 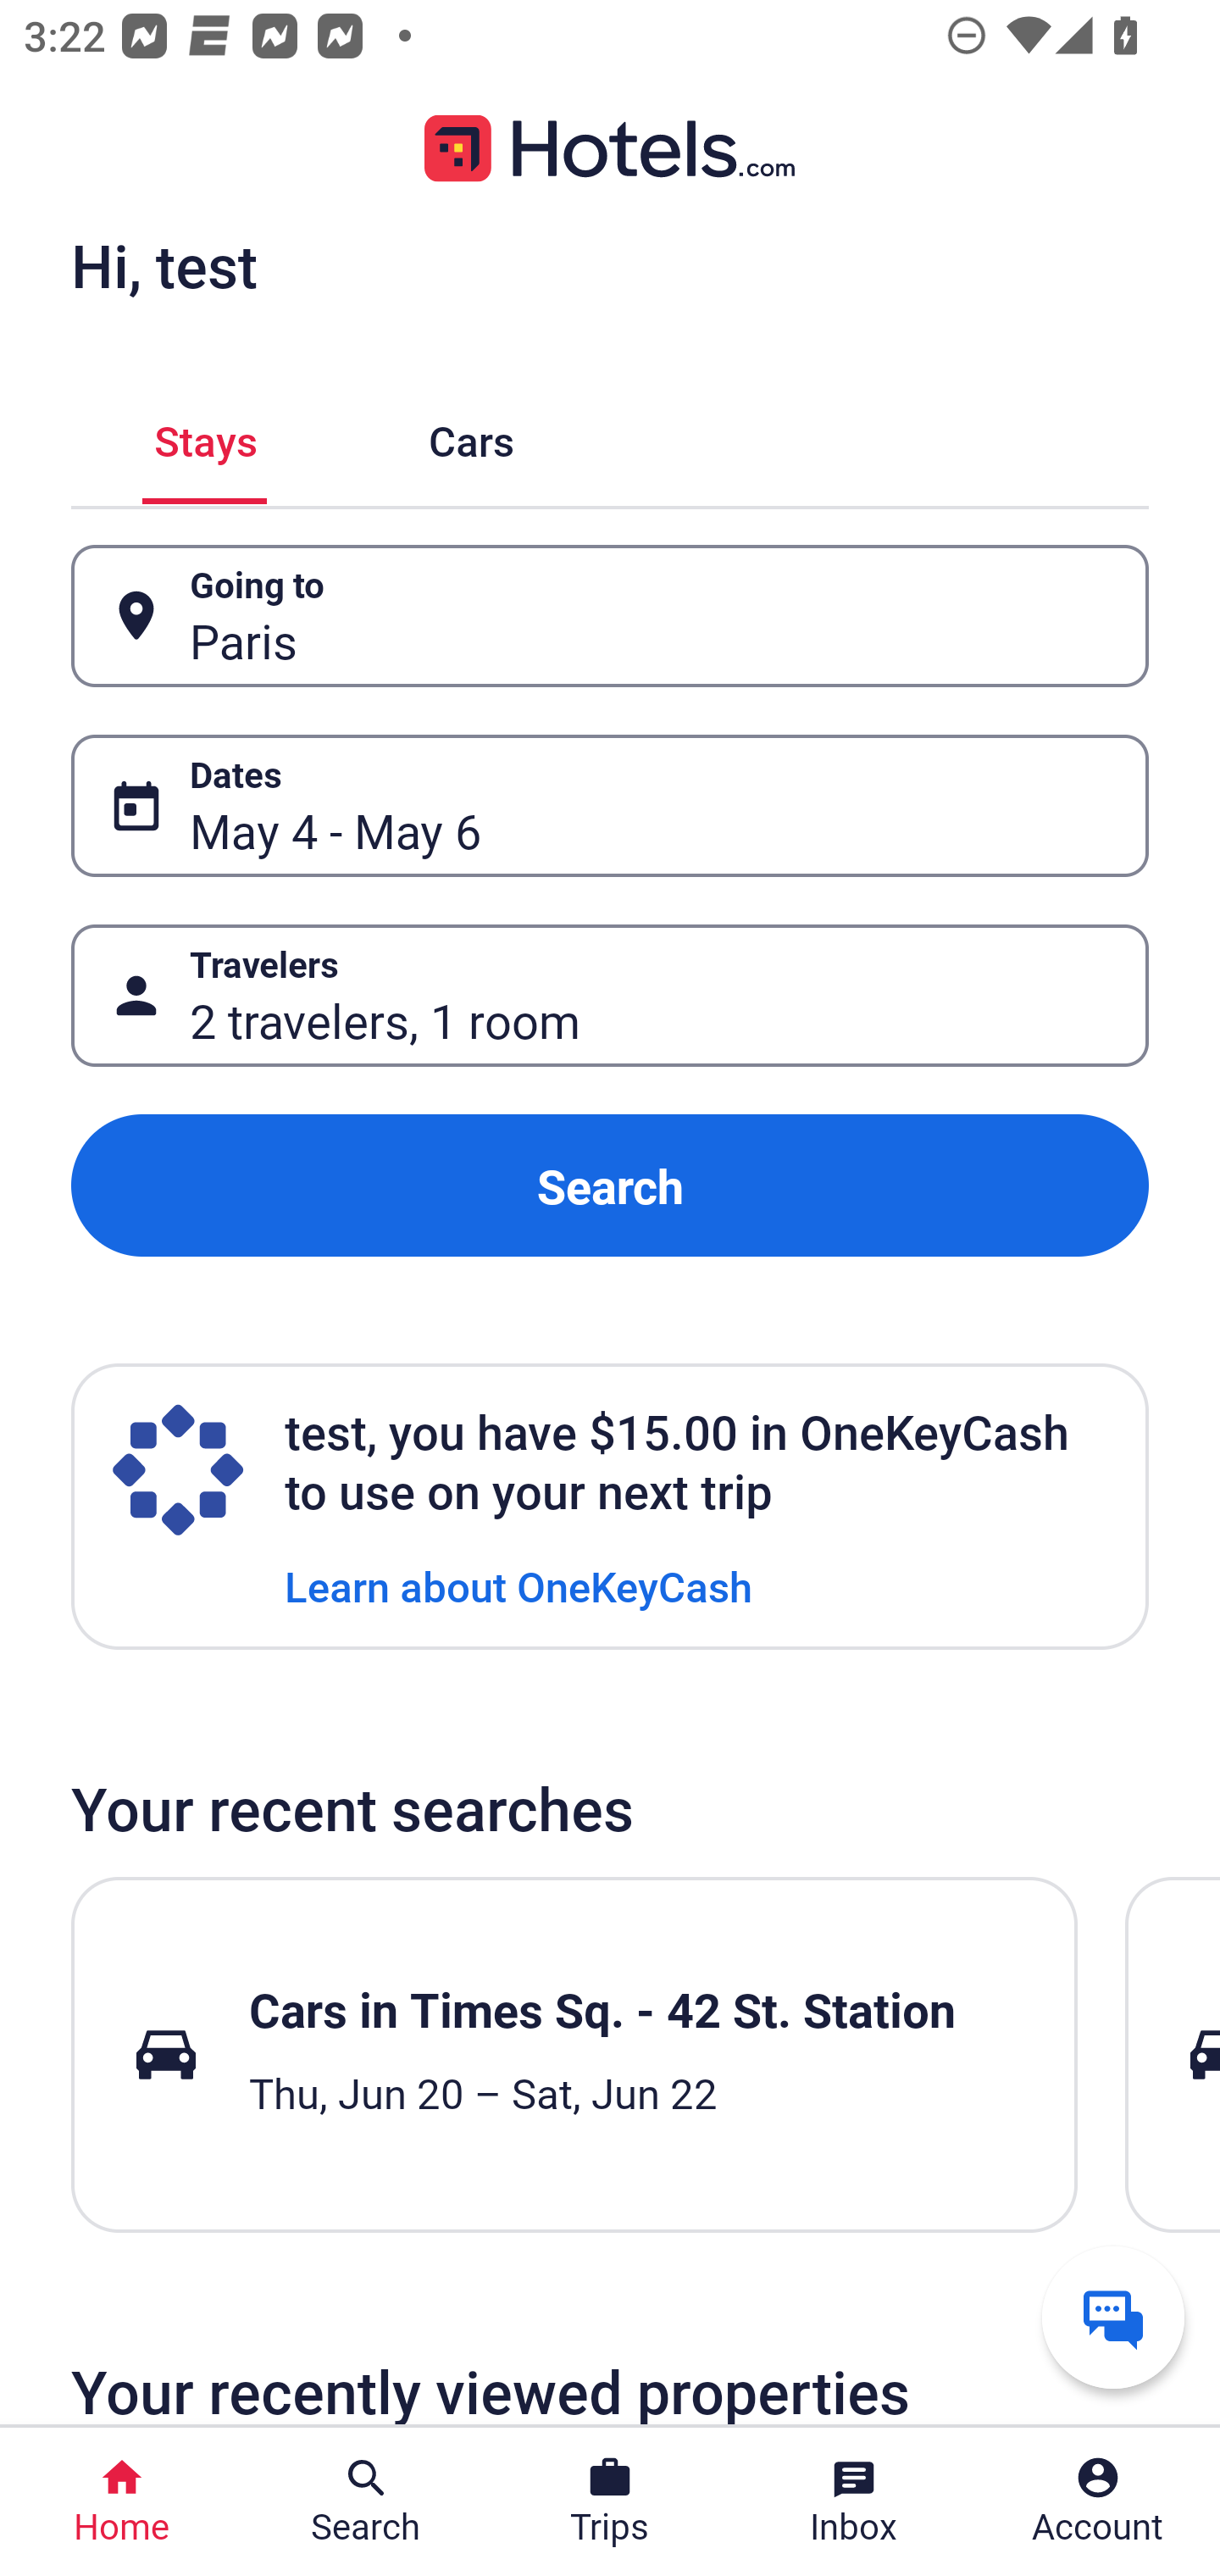 I want to click on Dates Button May 4 - May 6, so click(x=610, y=805).